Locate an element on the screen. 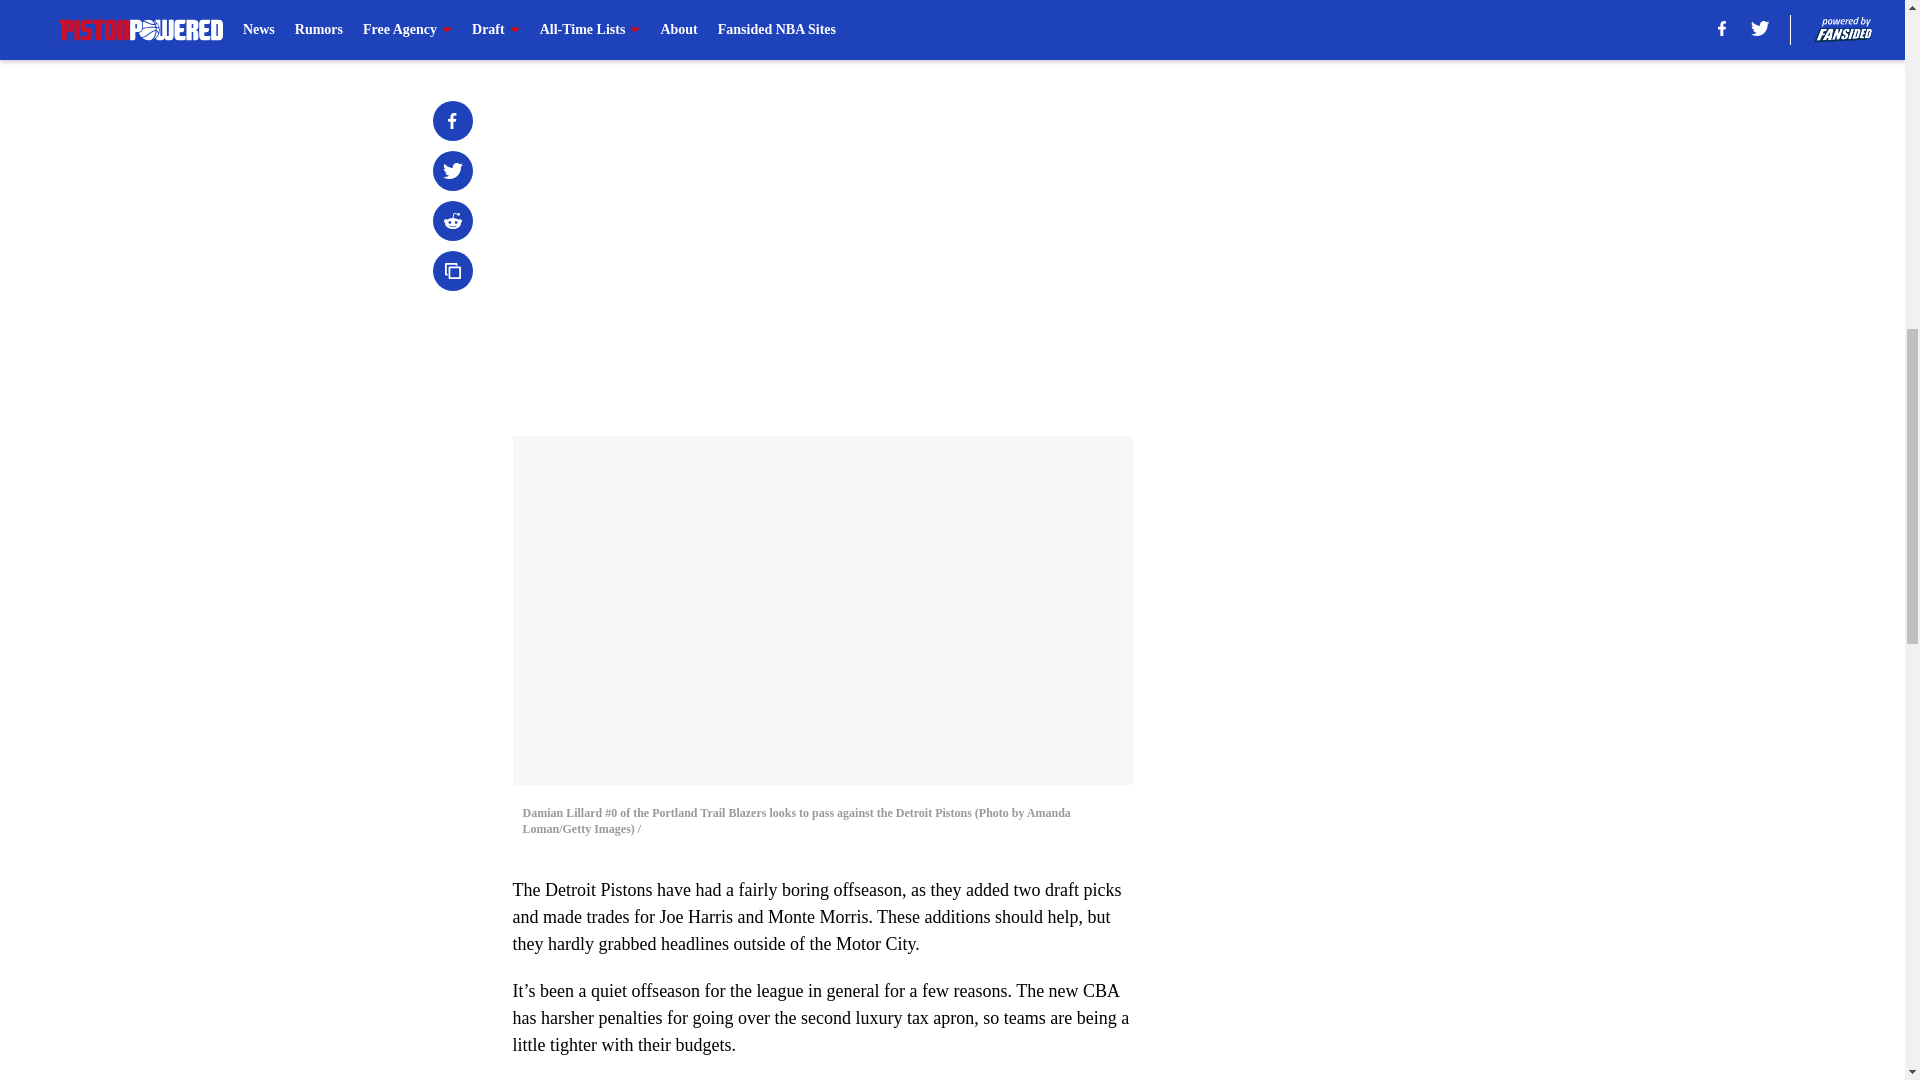 The height and width of the screenshot is (1080, 1920). Prev is located at coordinates (572, 27).